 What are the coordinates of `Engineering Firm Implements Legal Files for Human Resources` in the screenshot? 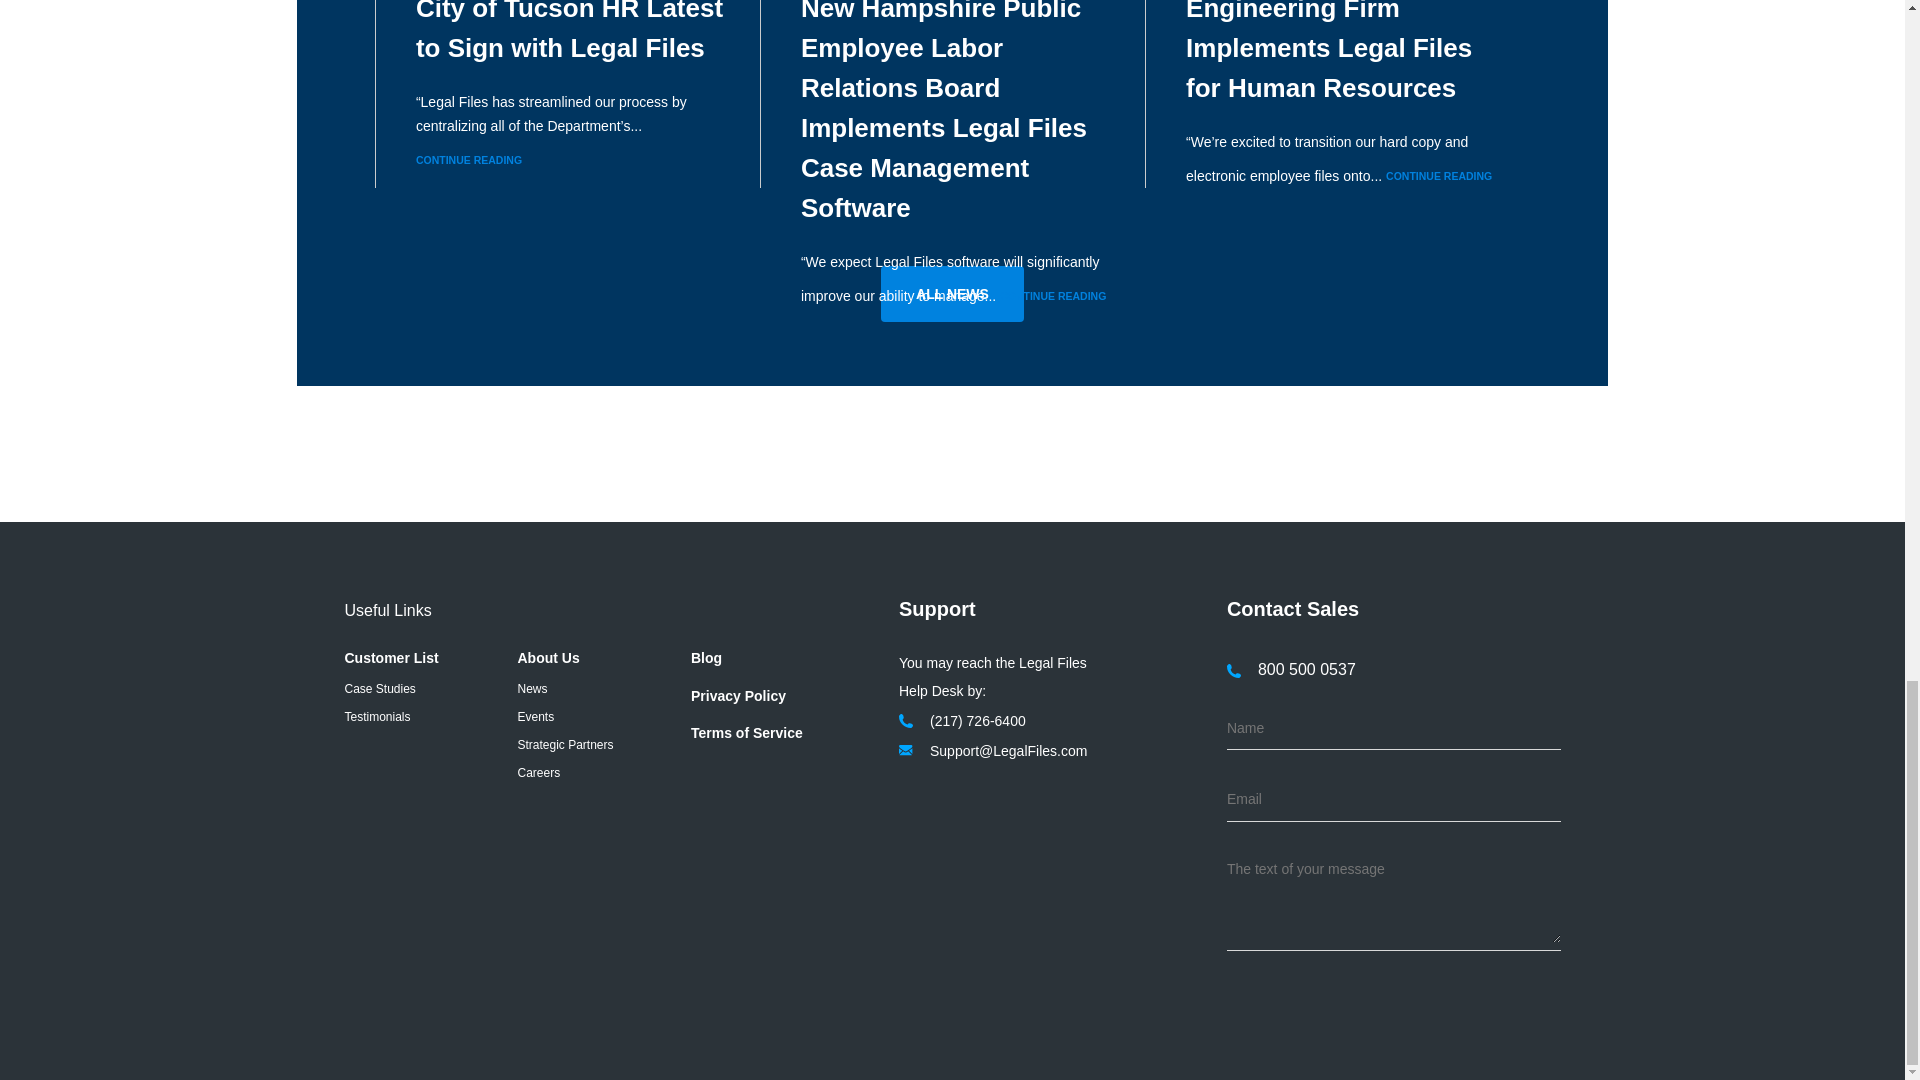 It's located at (1329, 51).